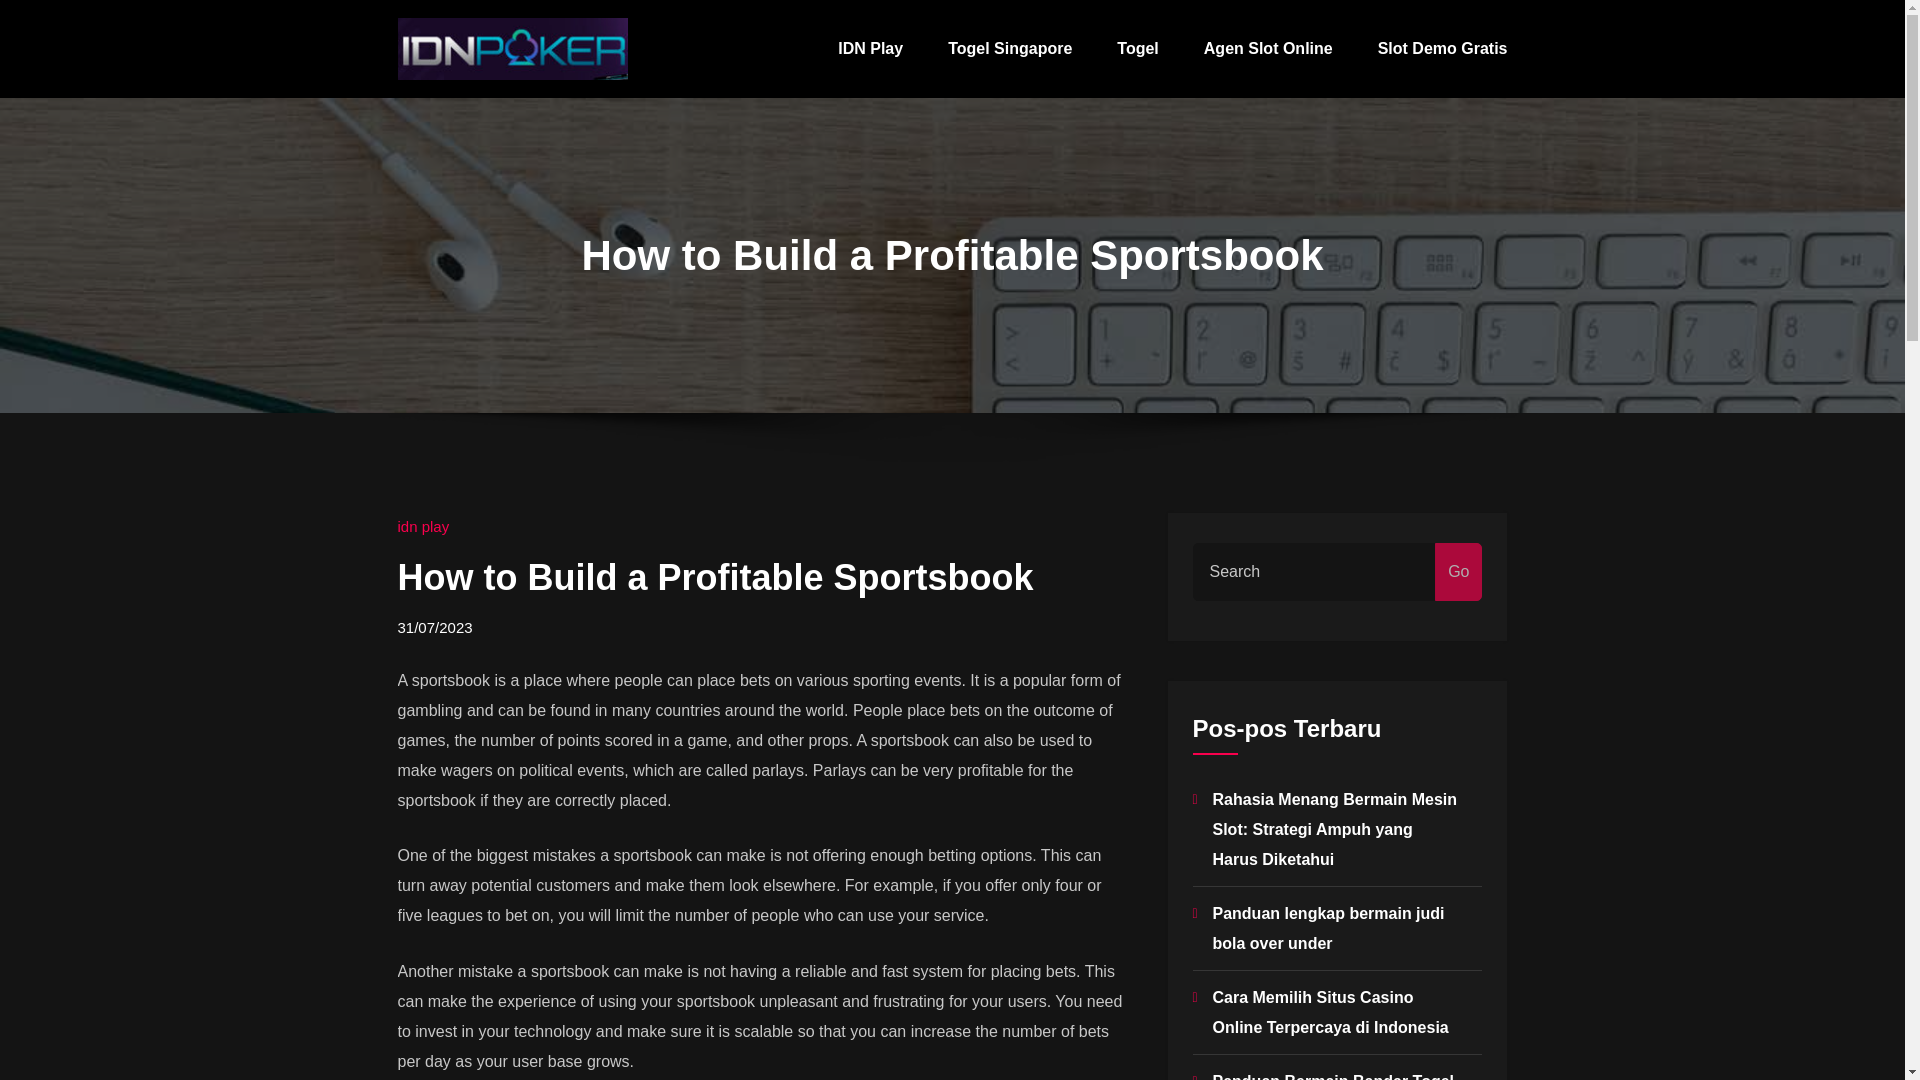 The width and height of the screenshot is (1920, 1080). I want to click on Togel Singapore, so click(1010, 49).